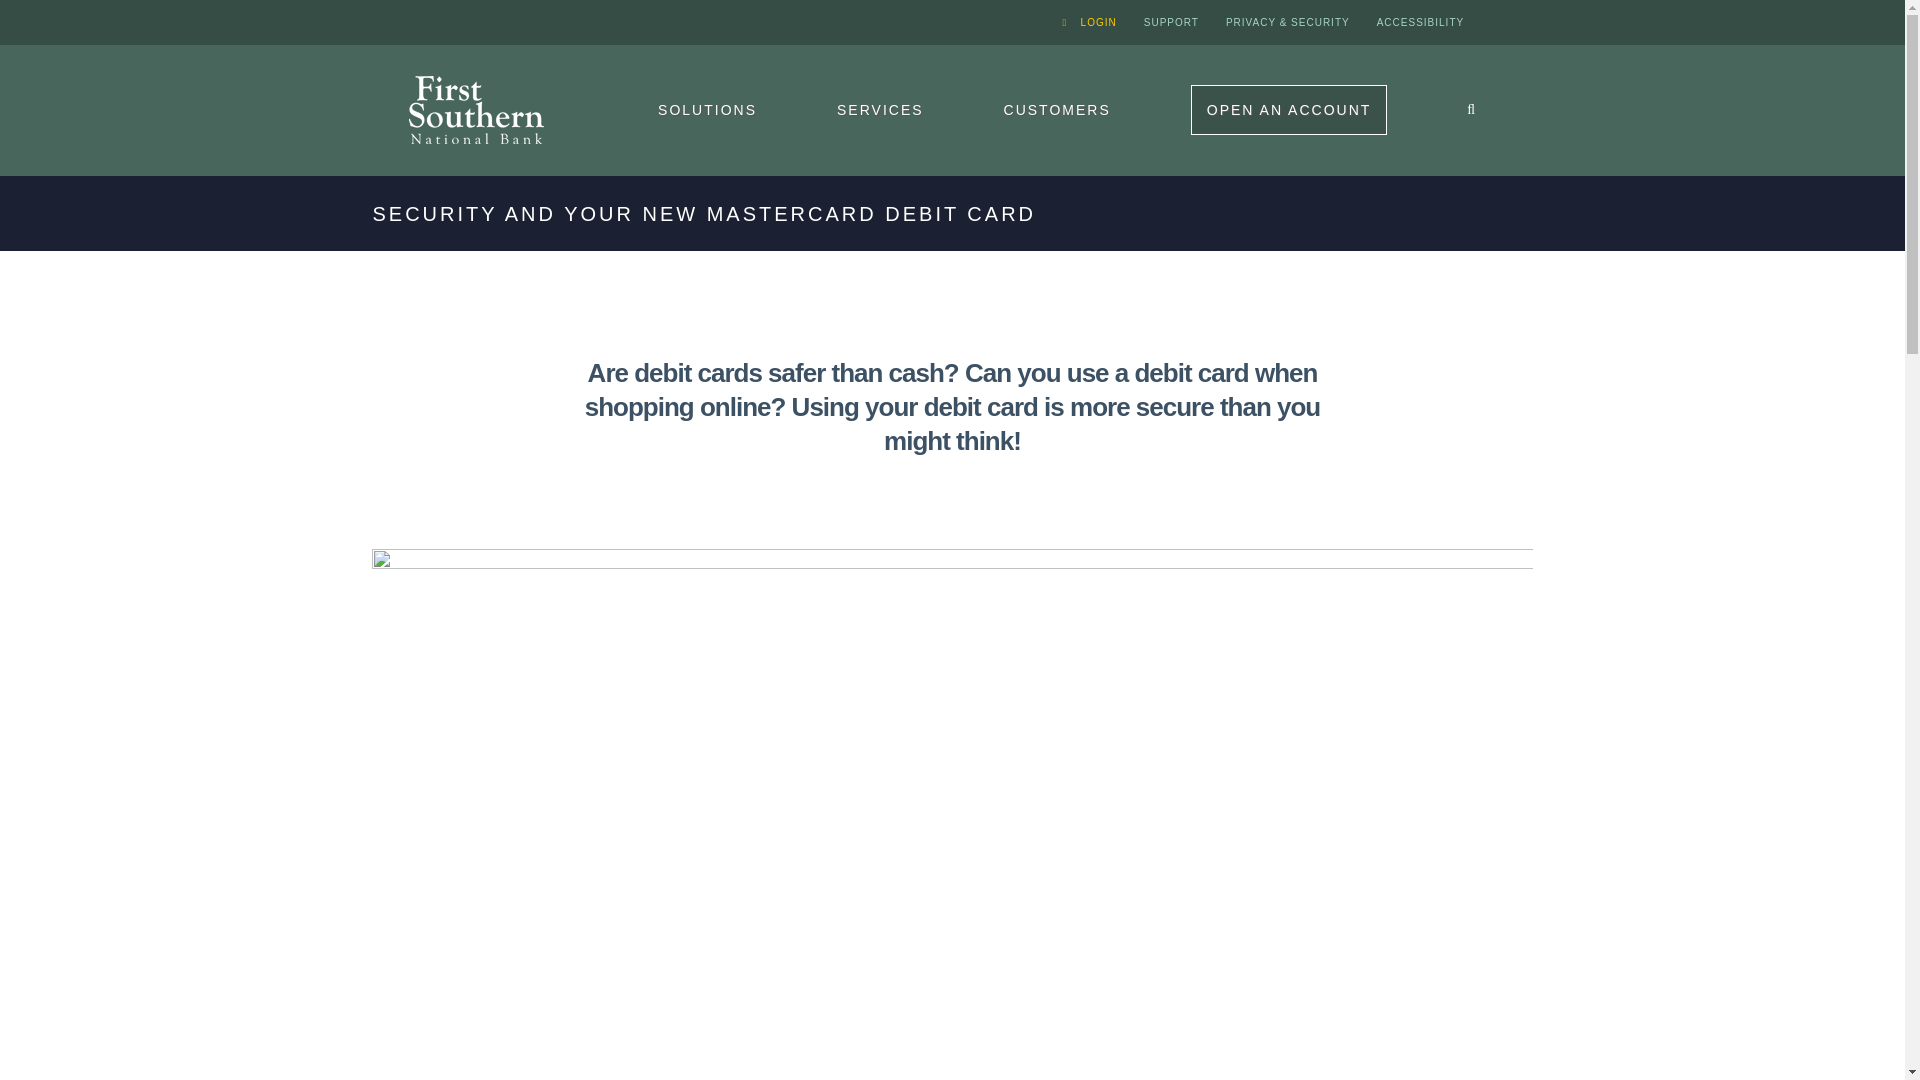 Image resolution: width=1920 pixels, height=1080 pixels. What do you see at coordinates (1420, 22) in the screenshot?
I see `ACCESSIBILITY` at bounding box center [1420, 22].